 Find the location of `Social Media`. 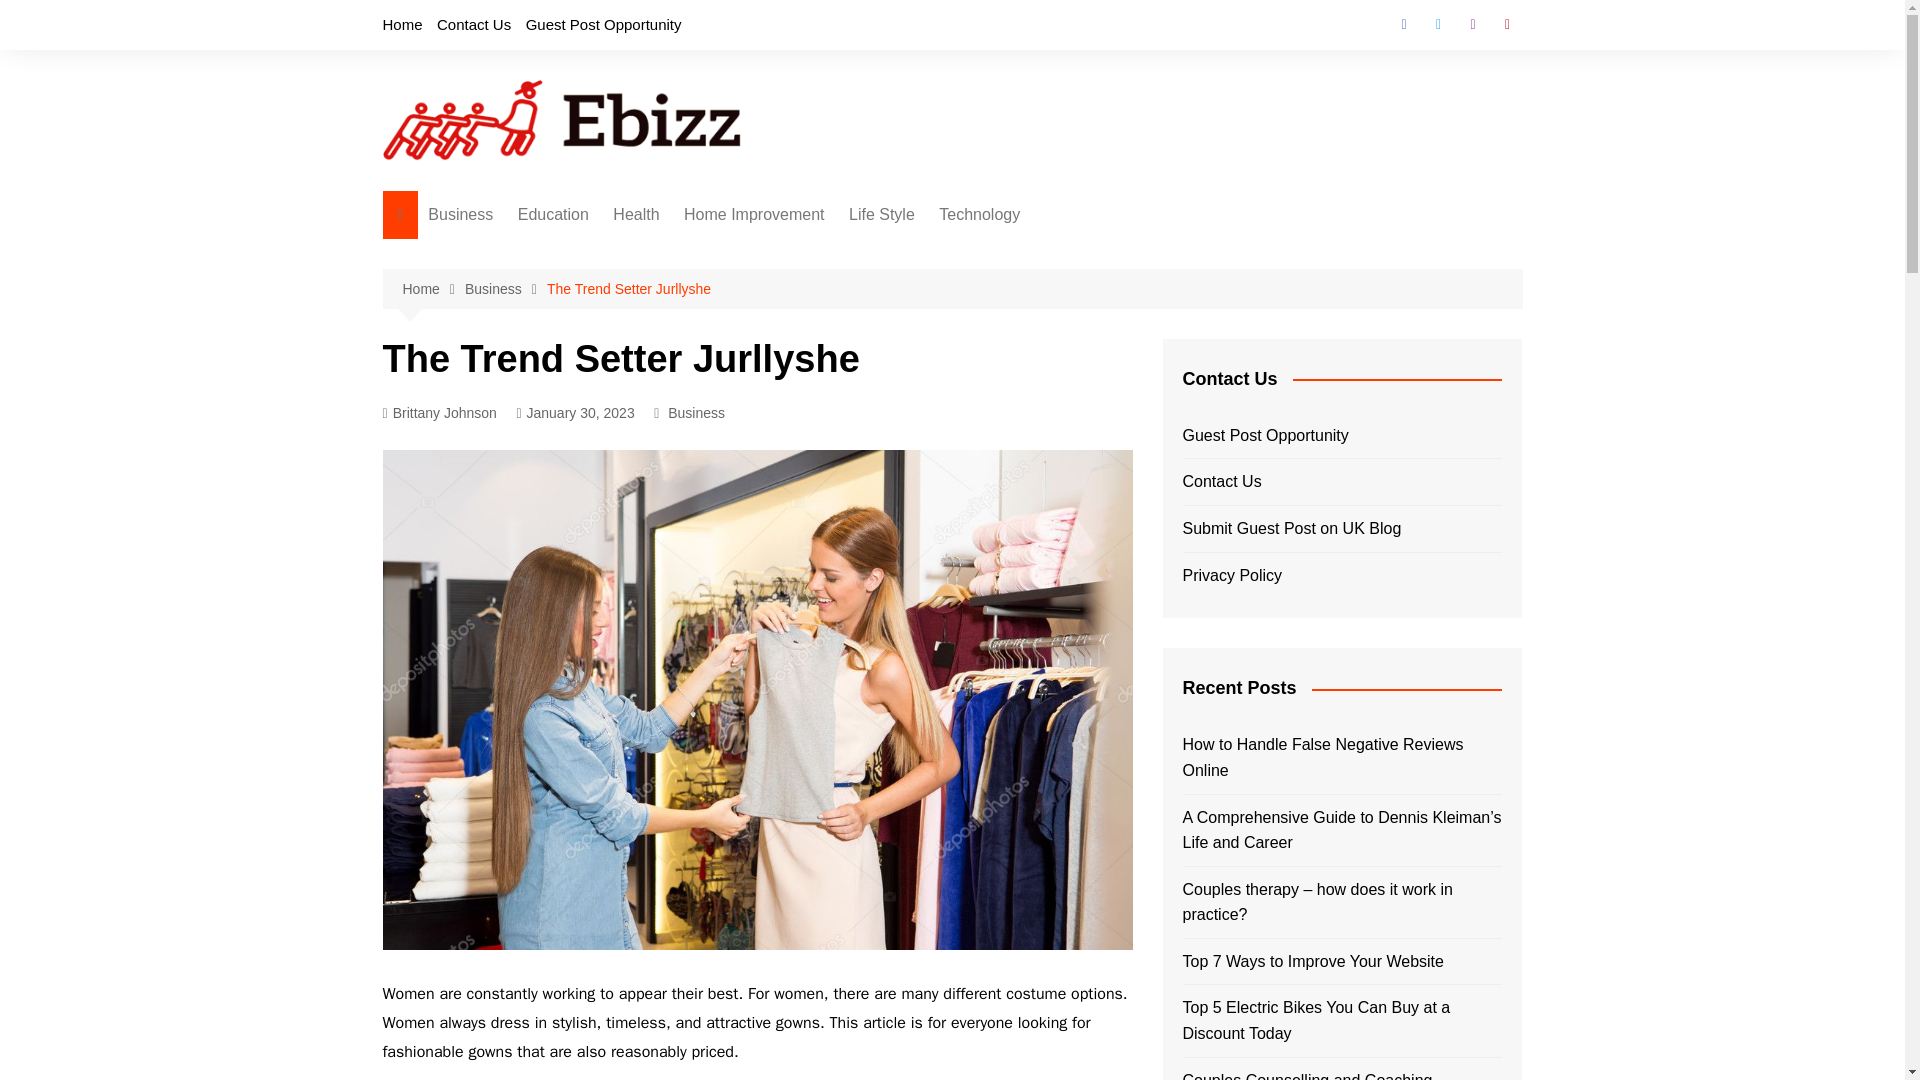

Social Media is located at coordinates (528, 486).